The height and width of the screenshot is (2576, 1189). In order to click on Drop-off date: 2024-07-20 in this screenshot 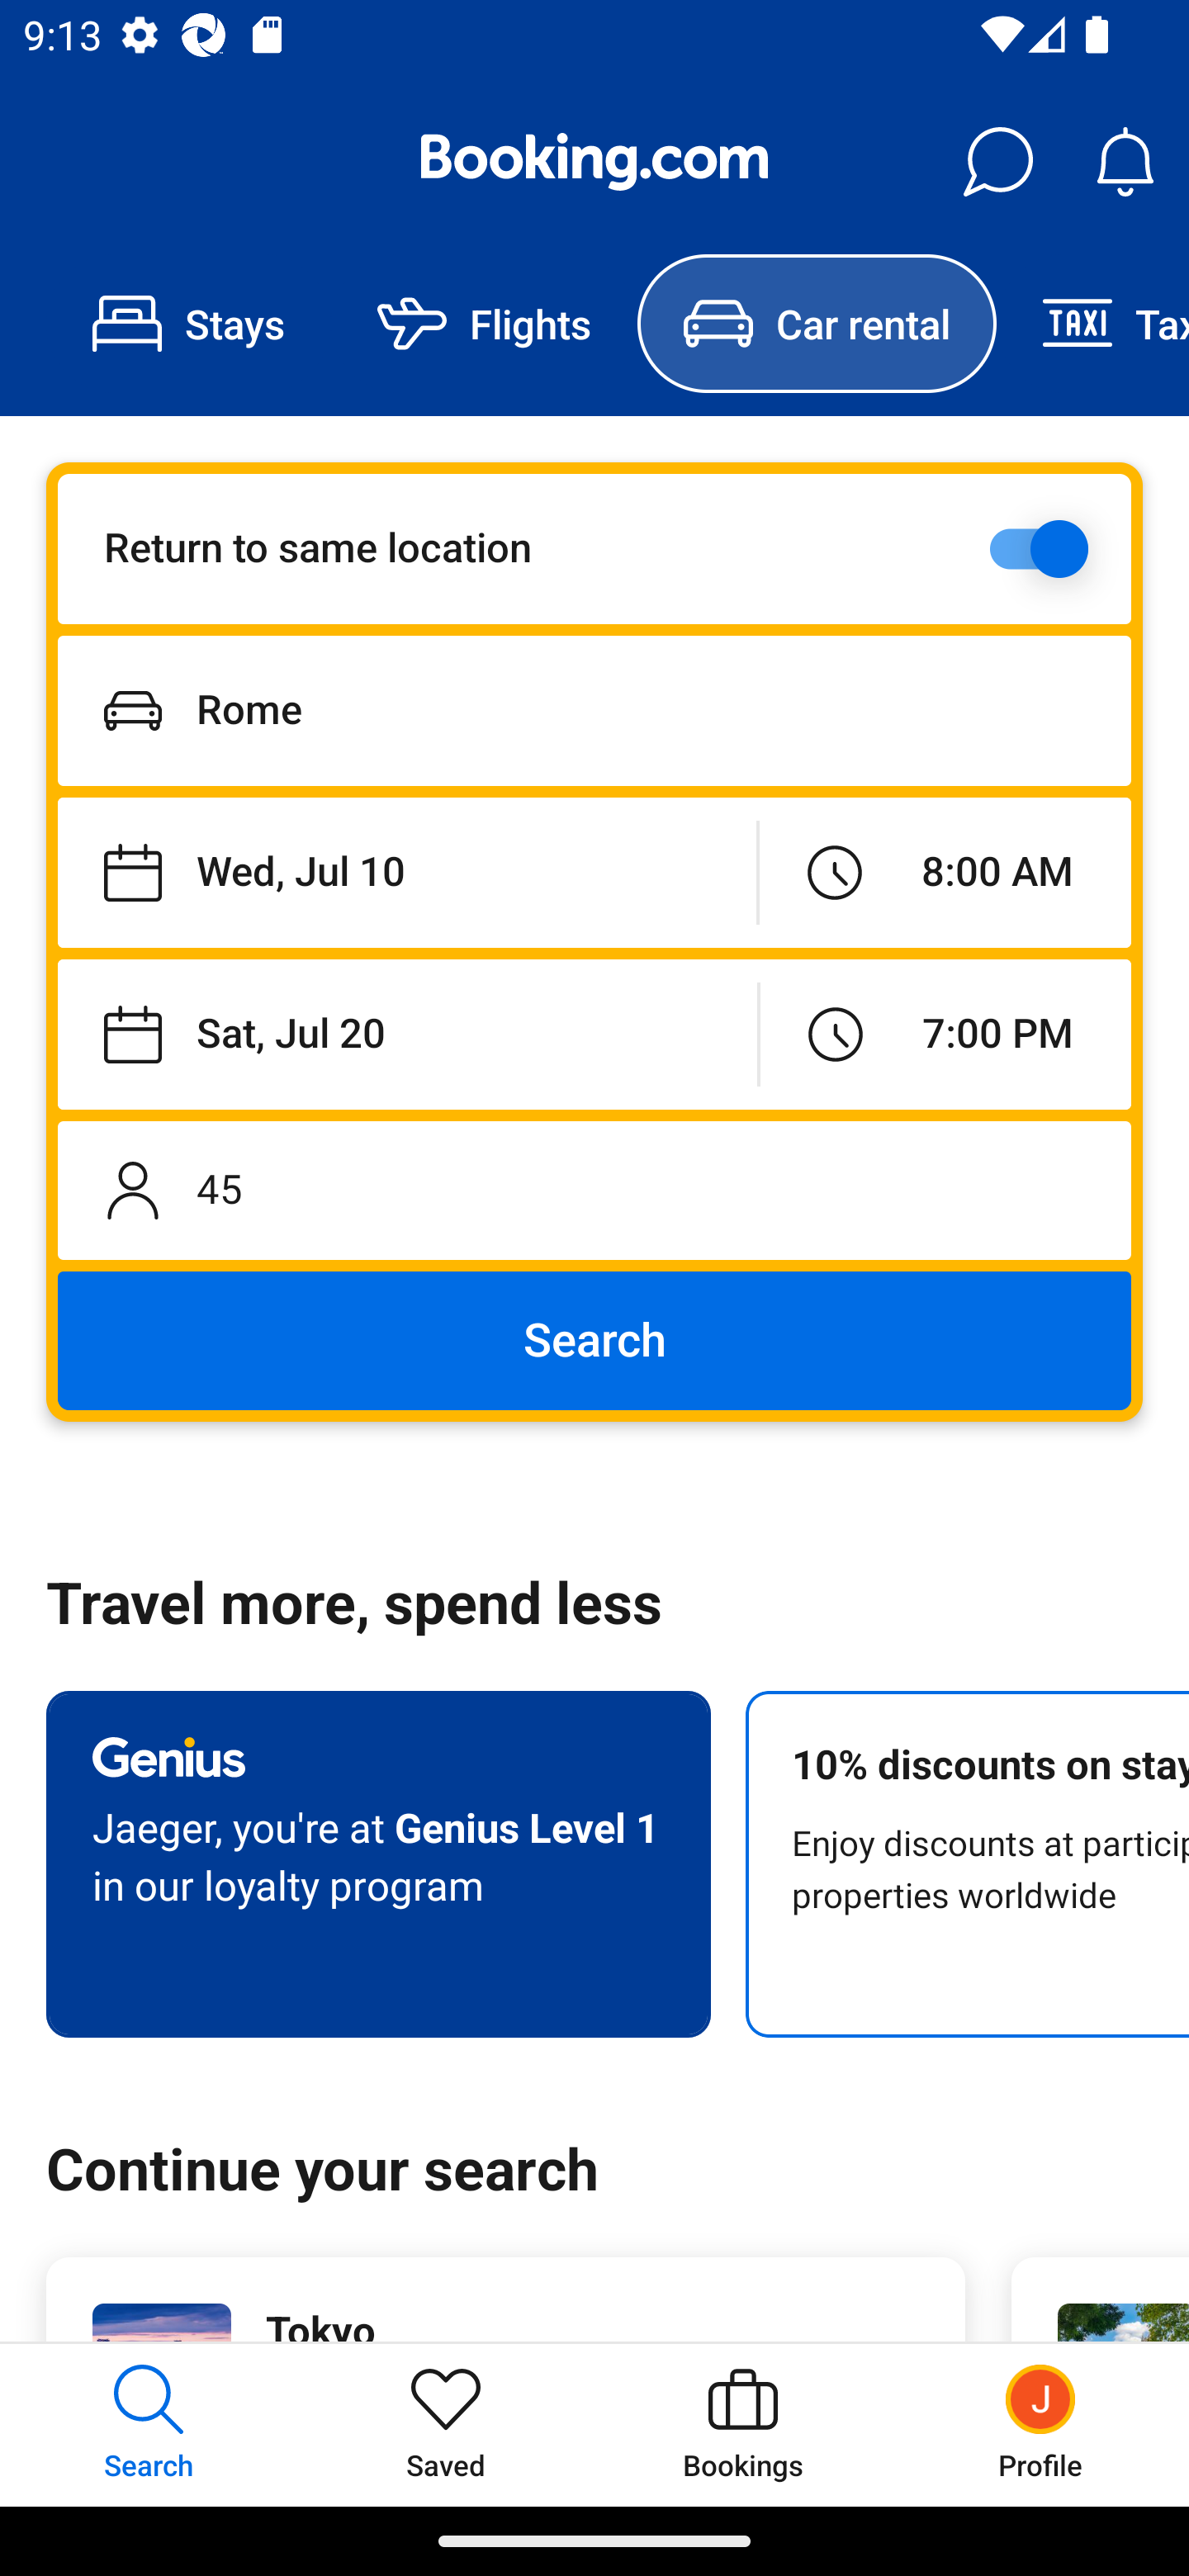, I will do `click(408, 1034)`.